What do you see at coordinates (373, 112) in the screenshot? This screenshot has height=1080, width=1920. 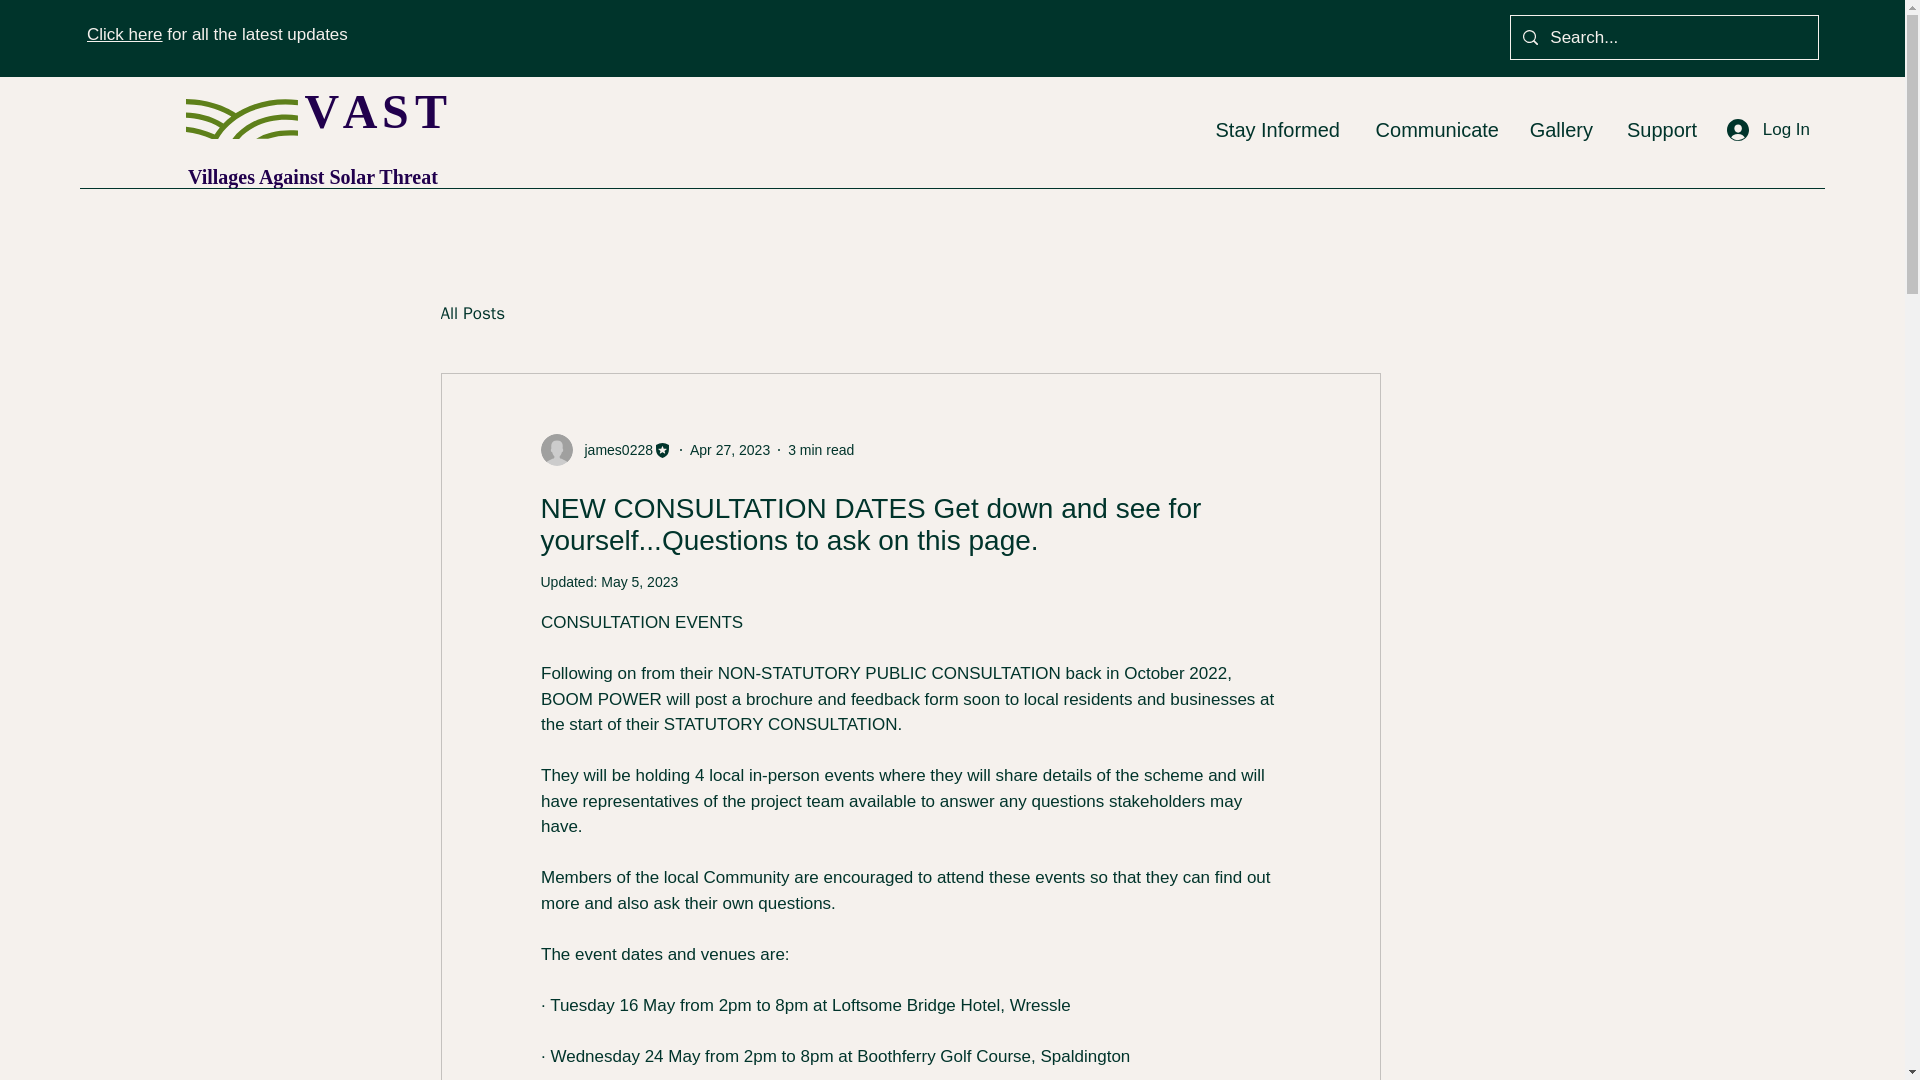 I see `V A S T` at bounding box center [373, 112].